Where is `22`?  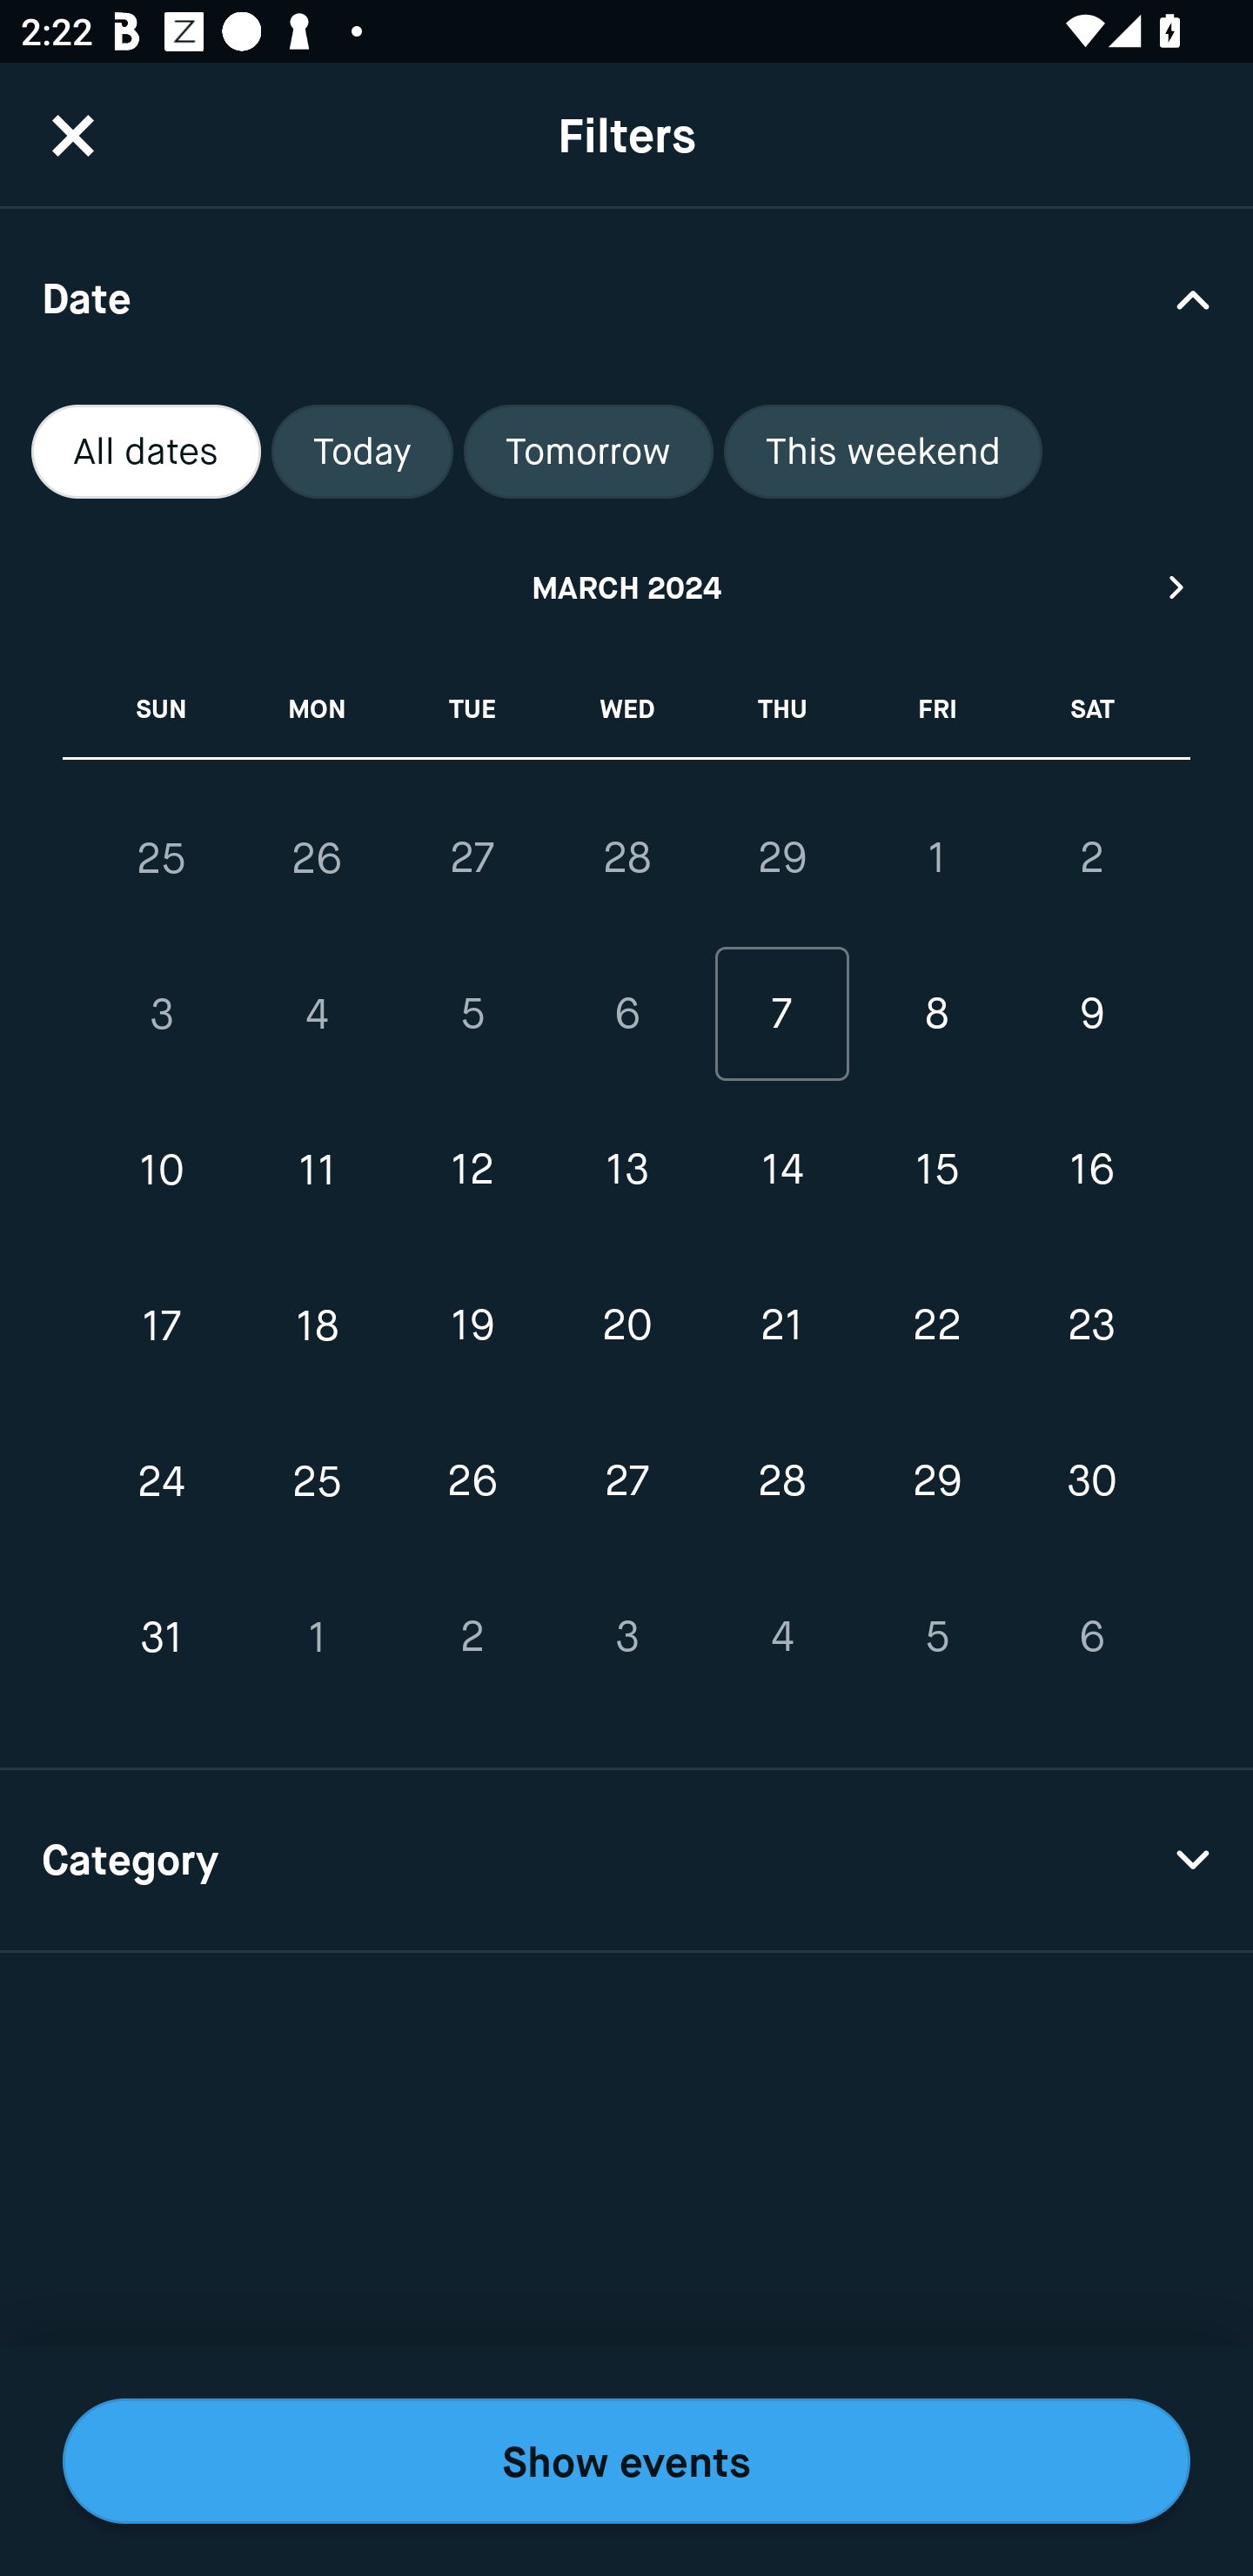
22 is located at coordinates (936, 1325).